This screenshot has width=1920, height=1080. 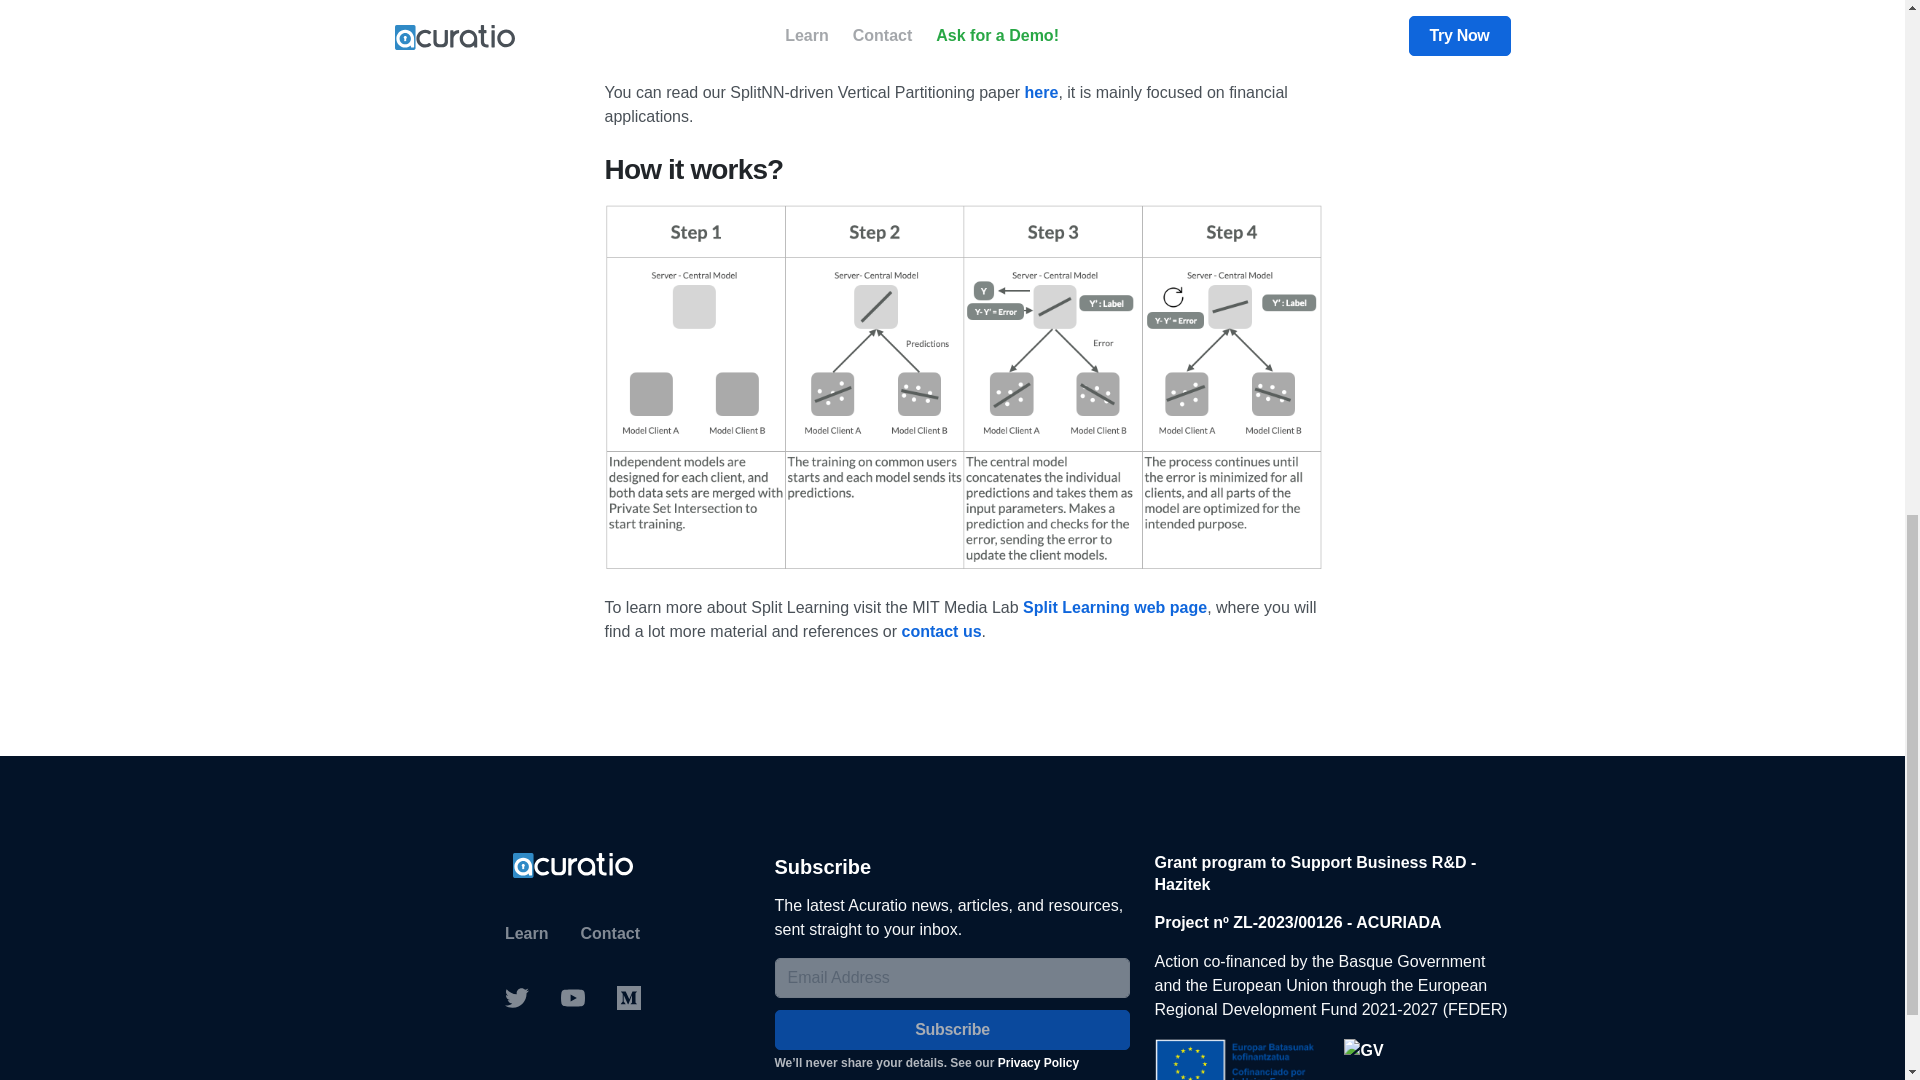 What do you see at coordinates (628, 998) in the screenshot?
I see `Medium icon` at bounding box center [628, 998].